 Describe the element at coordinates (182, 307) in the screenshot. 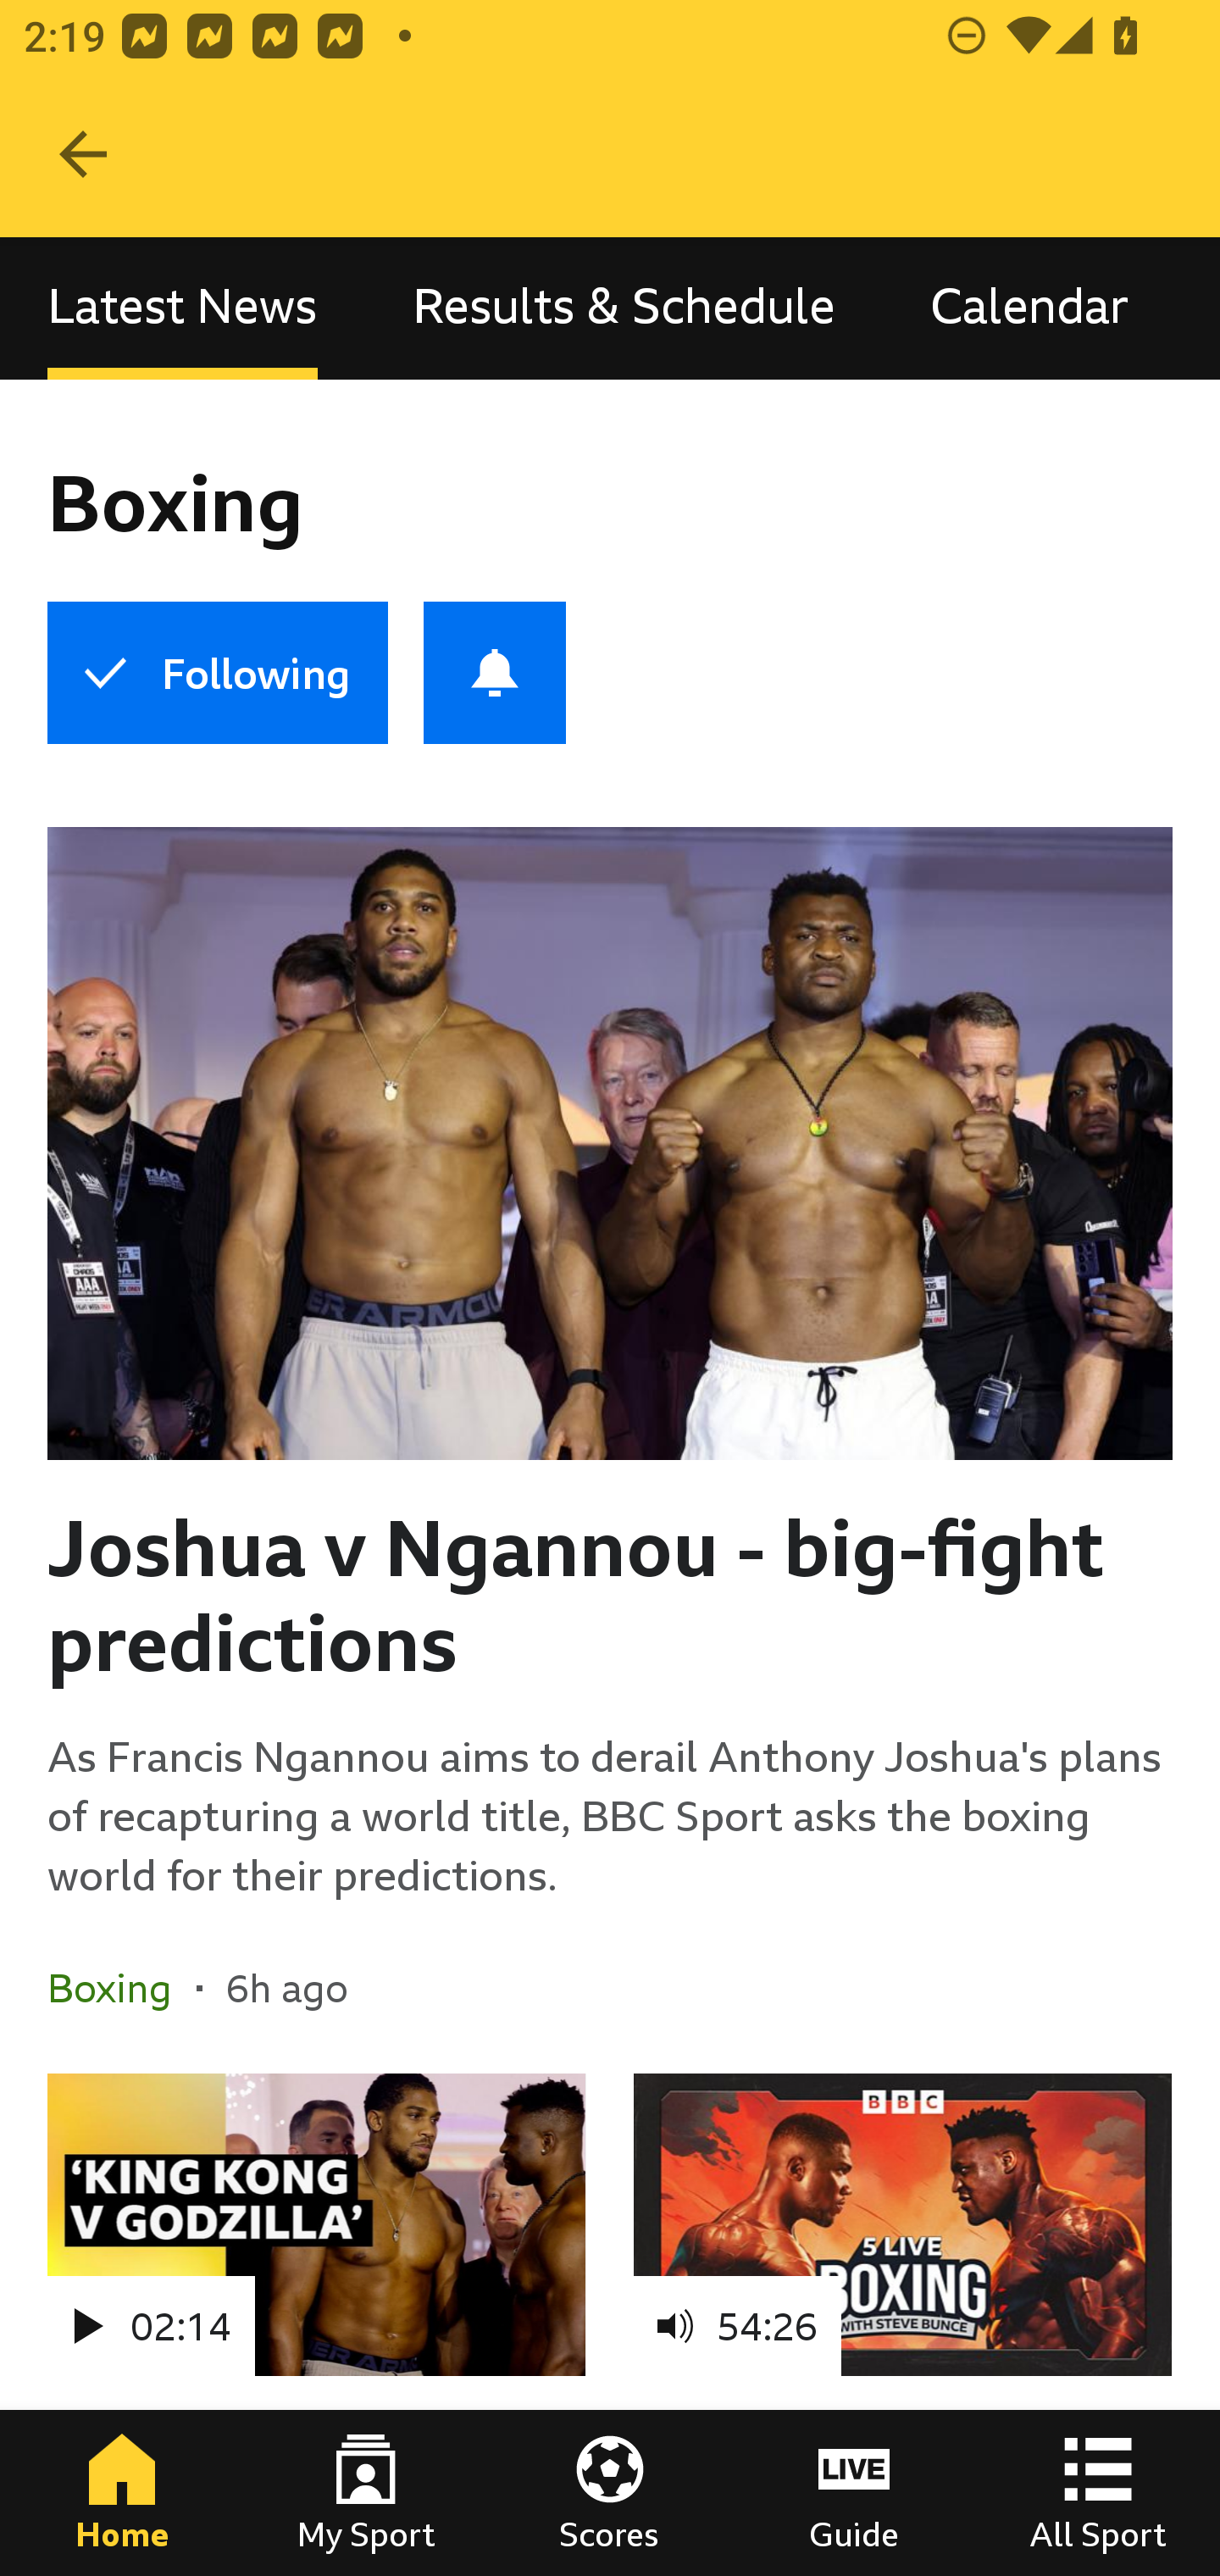

I see `Latest News, selected Latest News` at that location.